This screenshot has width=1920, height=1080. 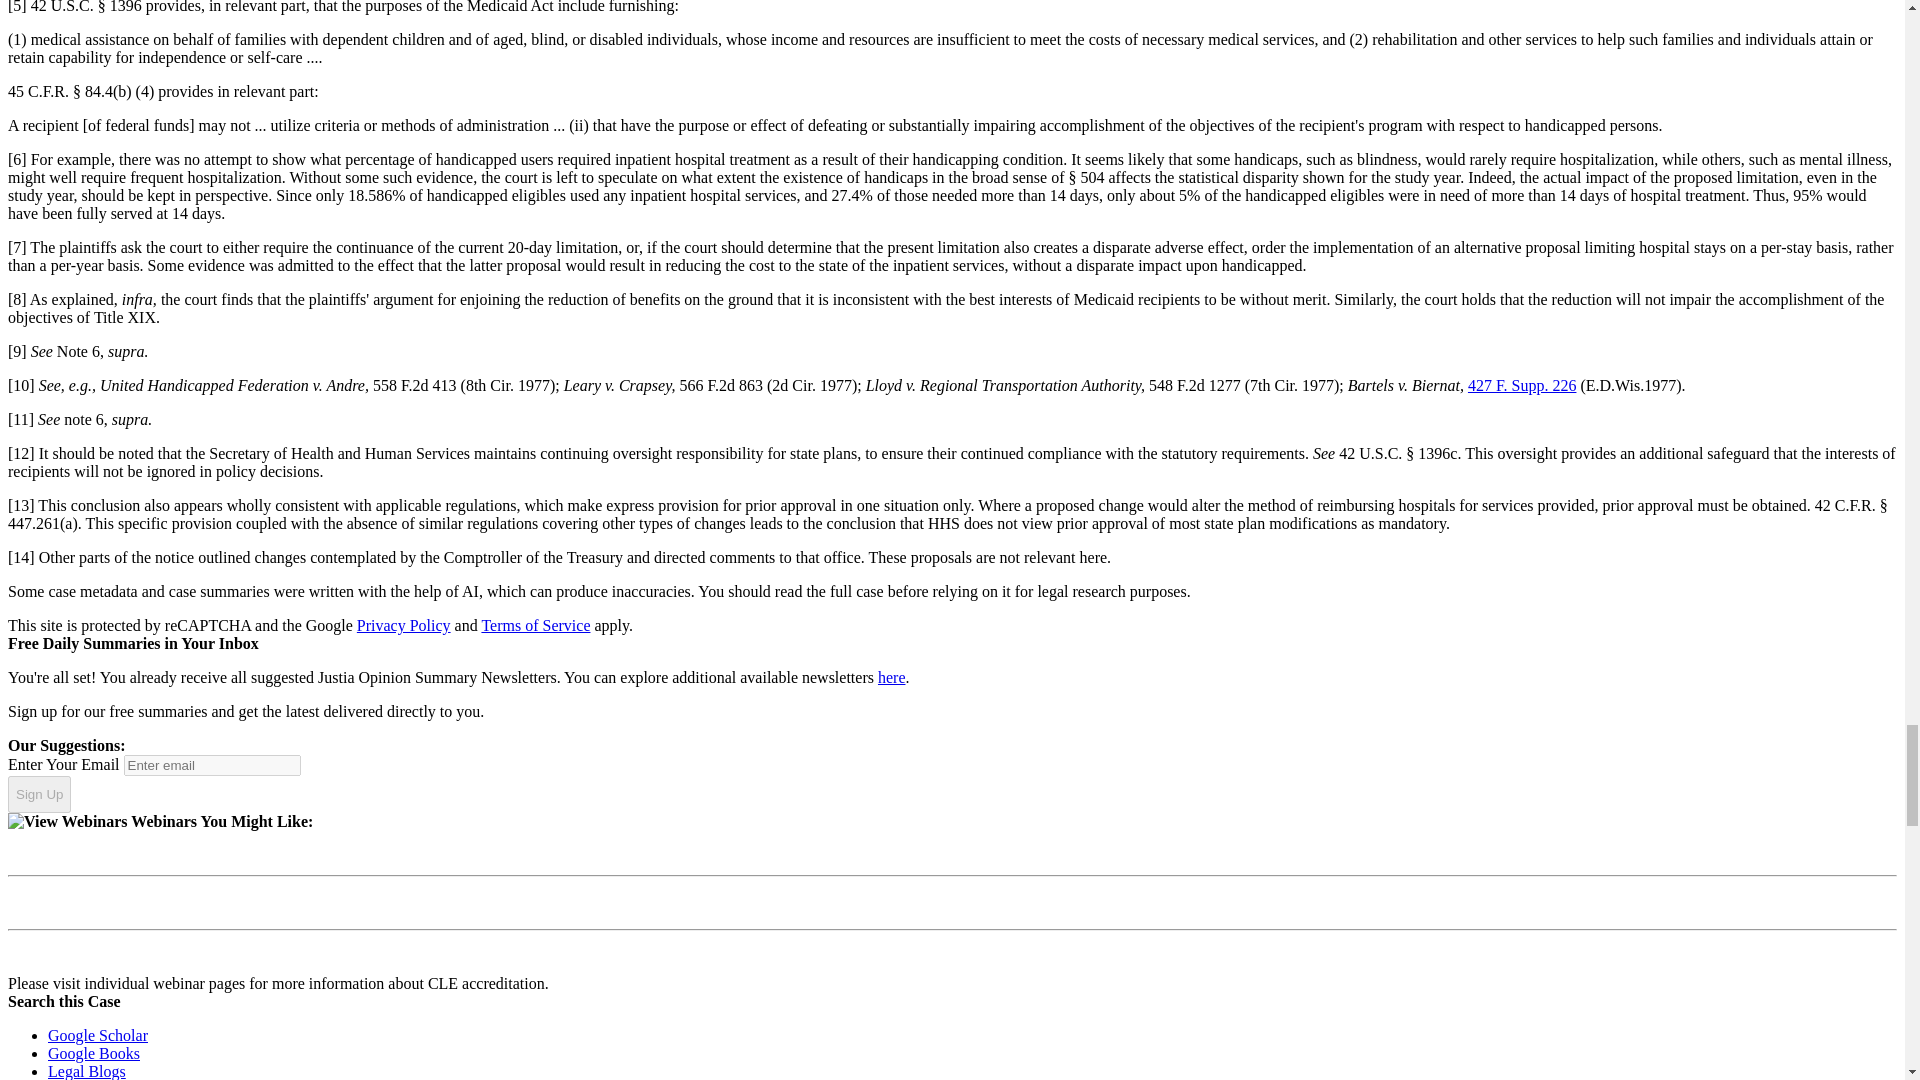 What do you see at coordinates (39, 795) in the screenshot?
I see `Sign Up` at bounding box center [39, 795].